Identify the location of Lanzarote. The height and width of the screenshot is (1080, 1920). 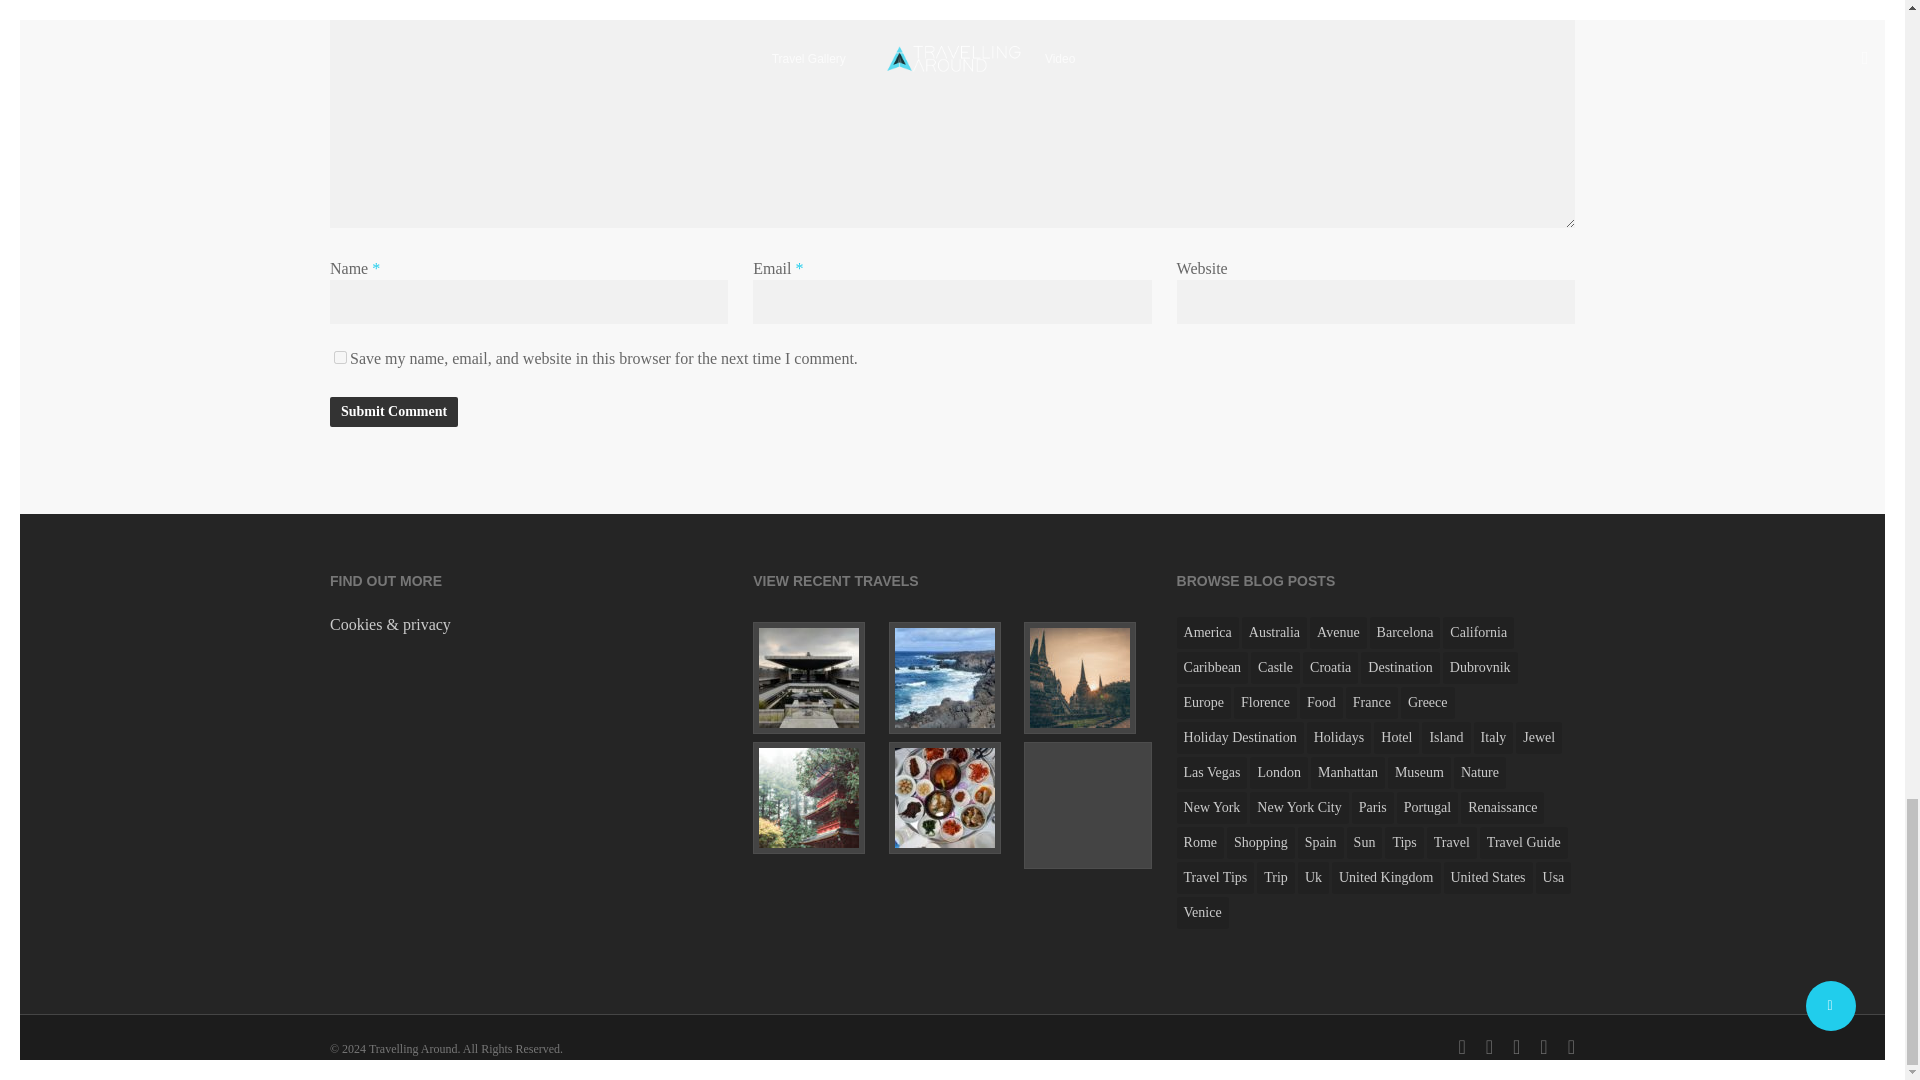
(952, 678).